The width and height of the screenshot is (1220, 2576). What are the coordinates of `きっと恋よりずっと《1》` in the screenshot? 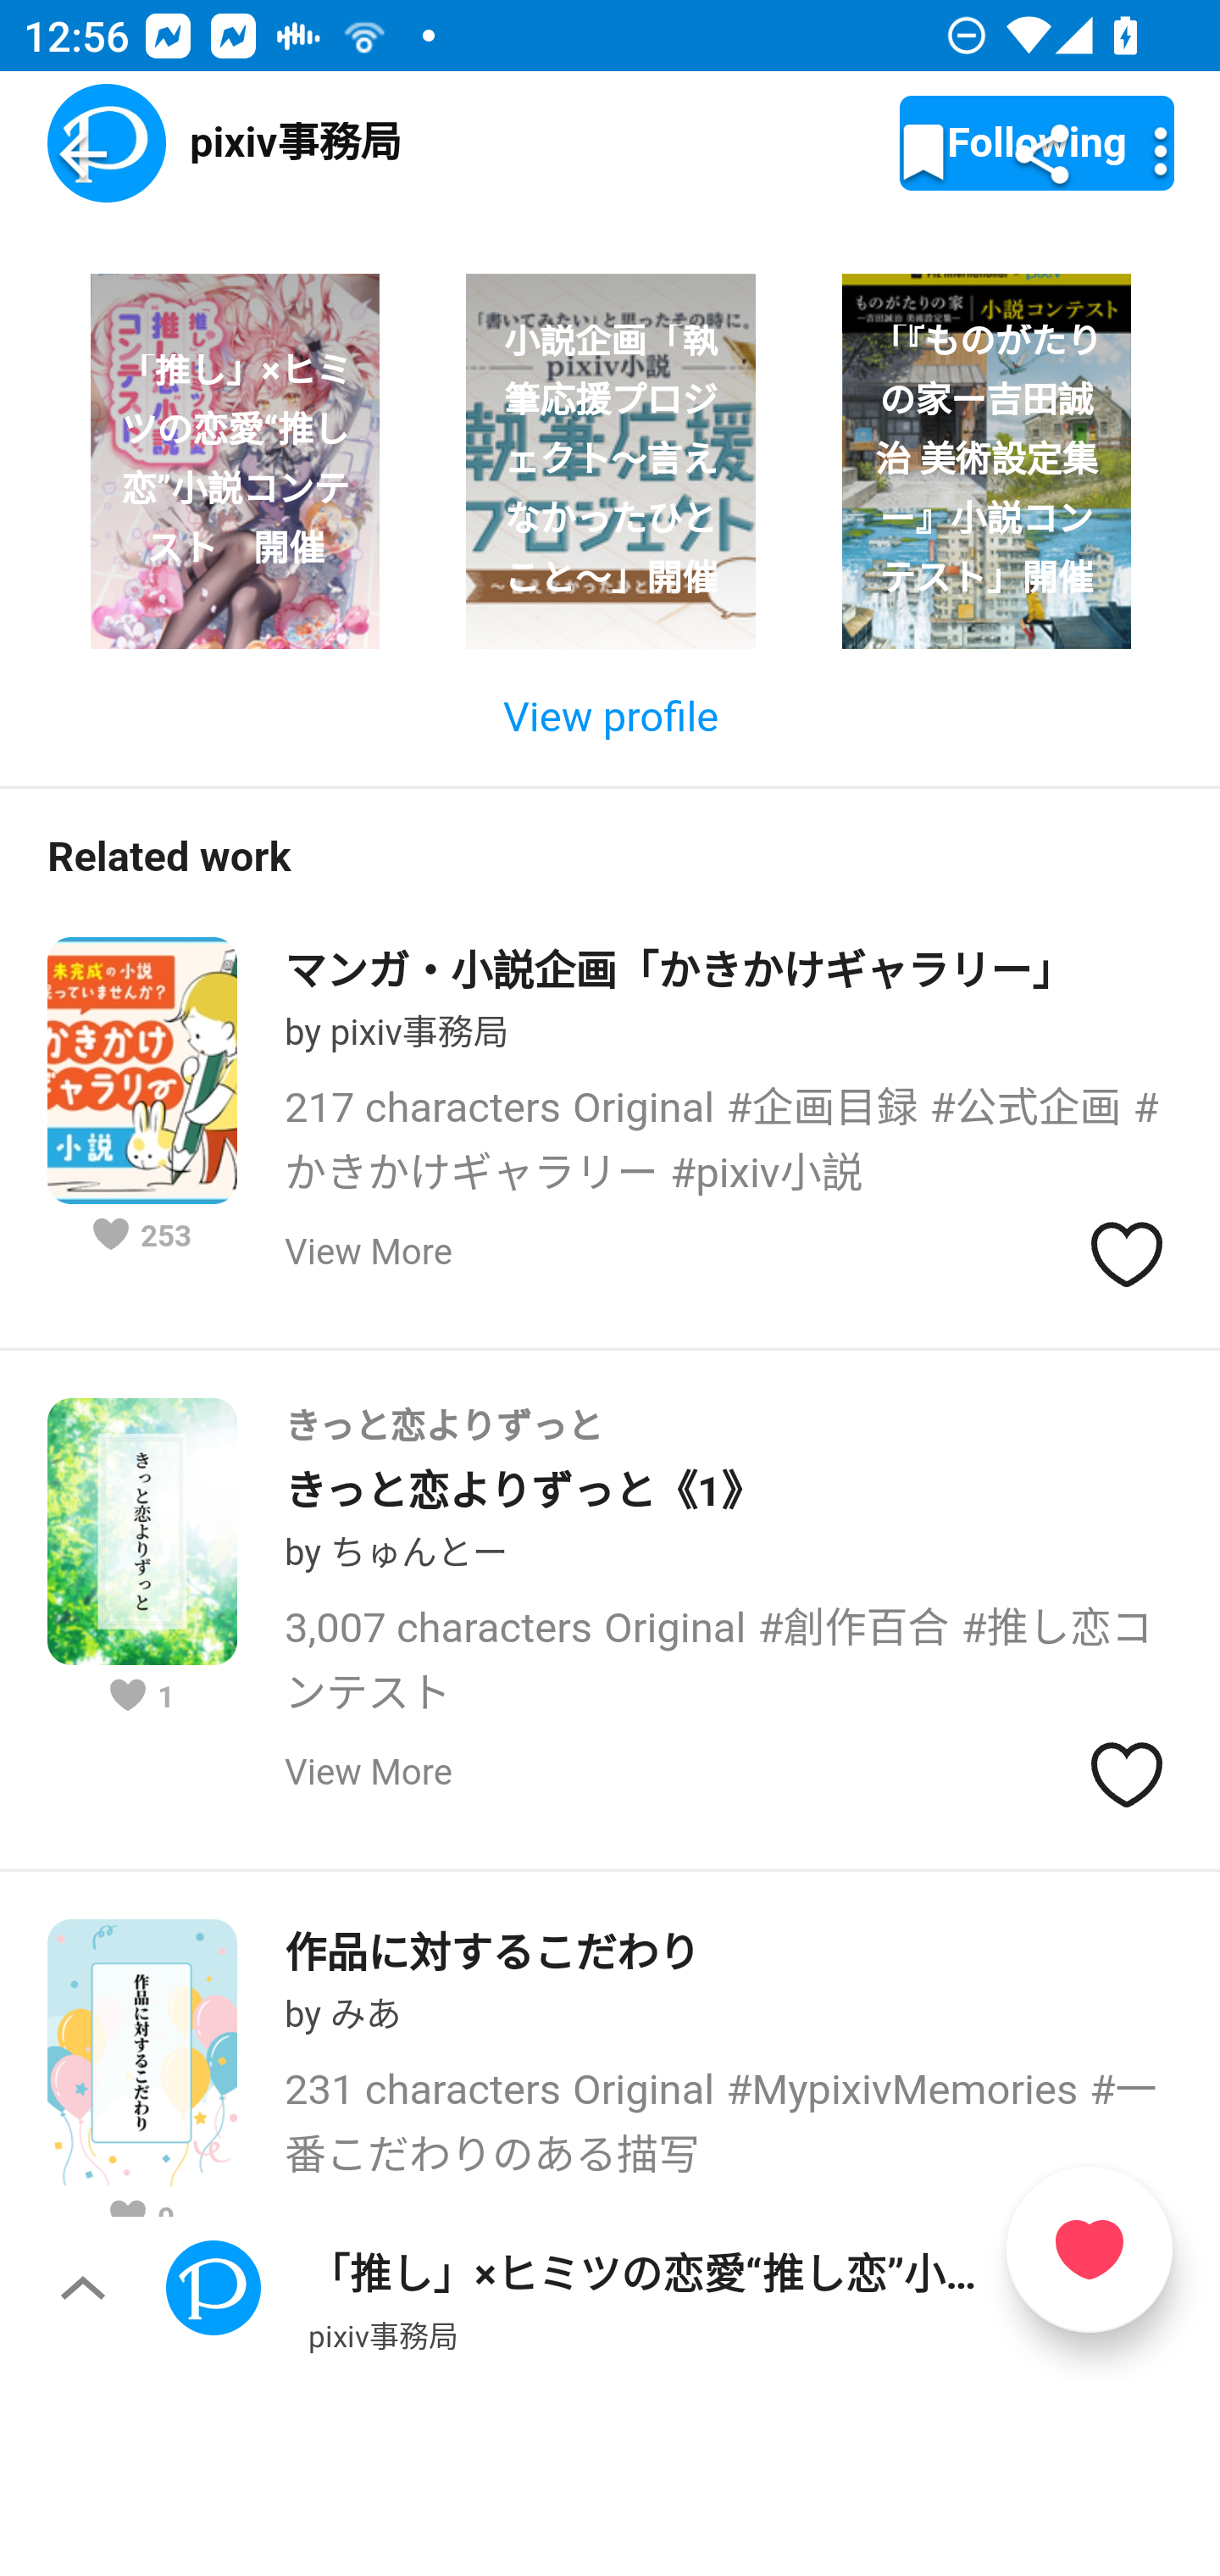 It's located at (524, 1492).